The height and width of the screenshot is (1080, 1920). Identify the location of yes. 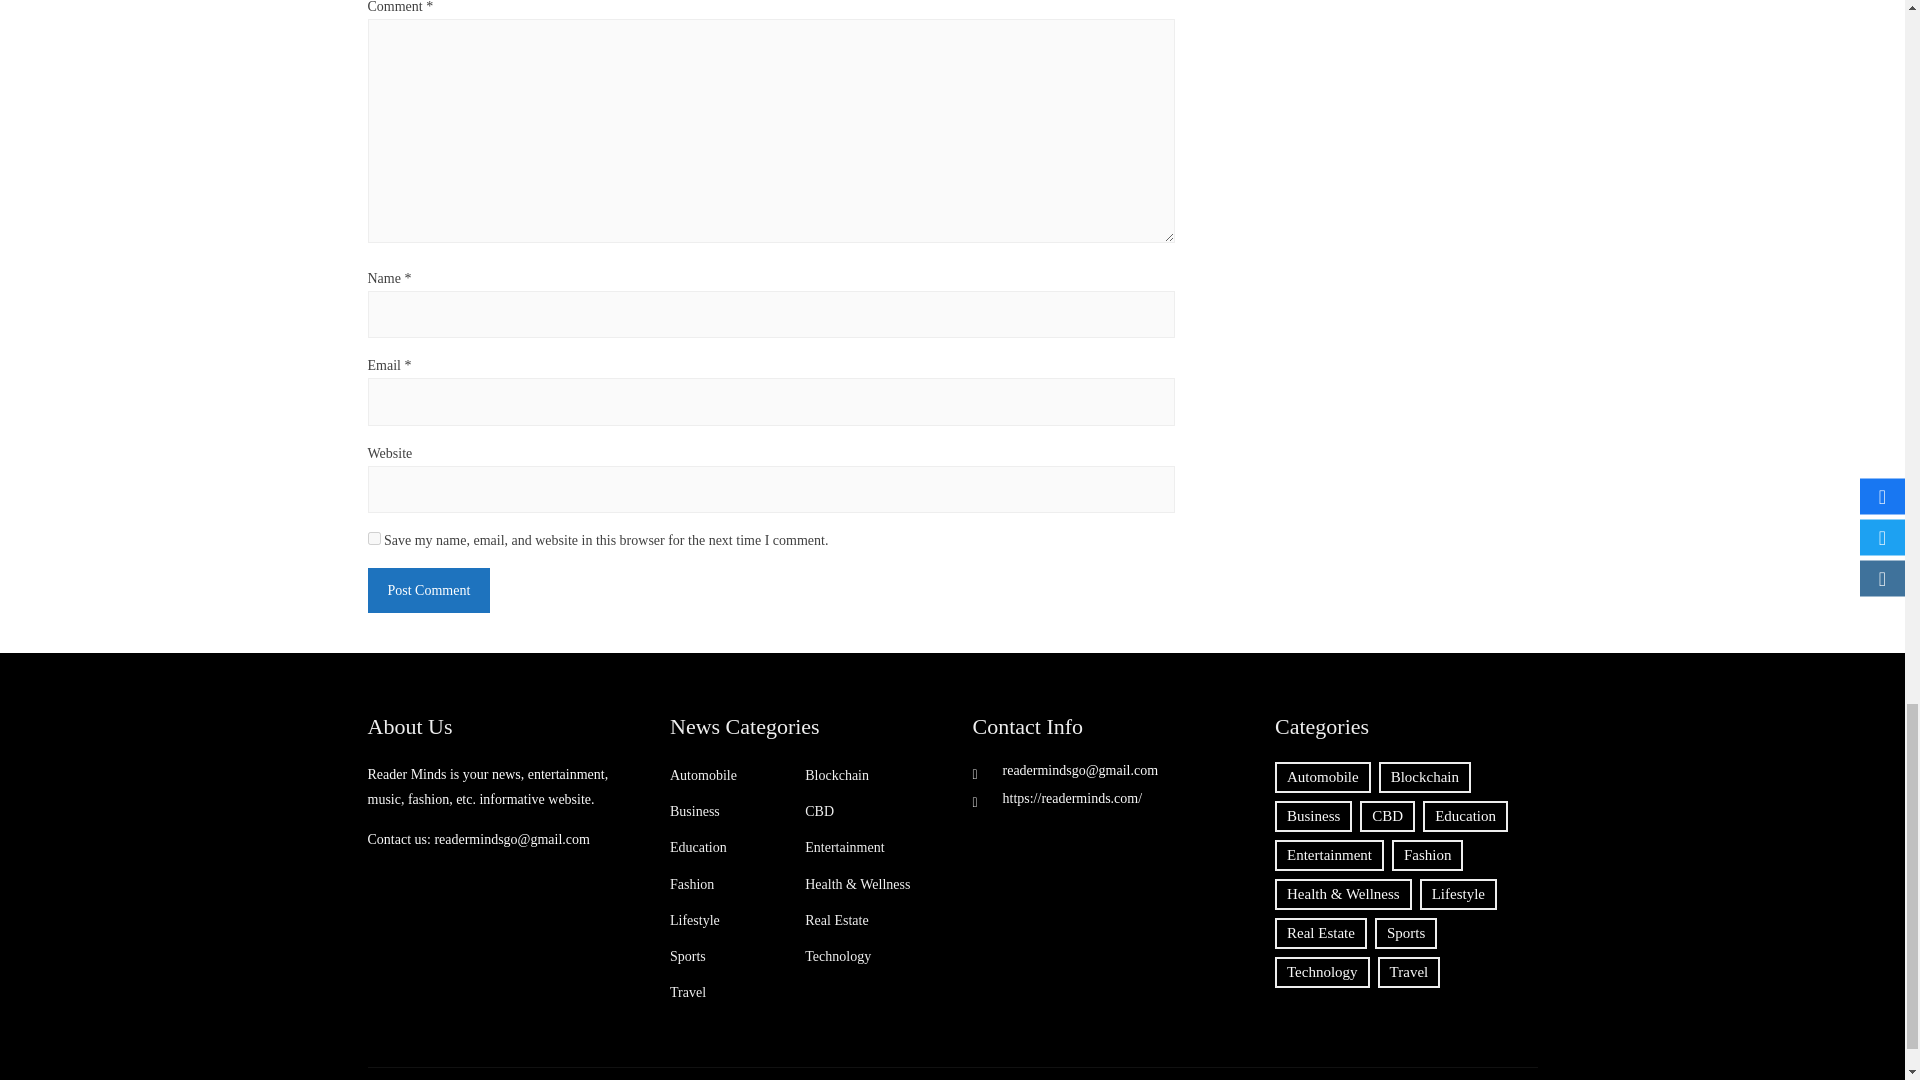
(374, 538).